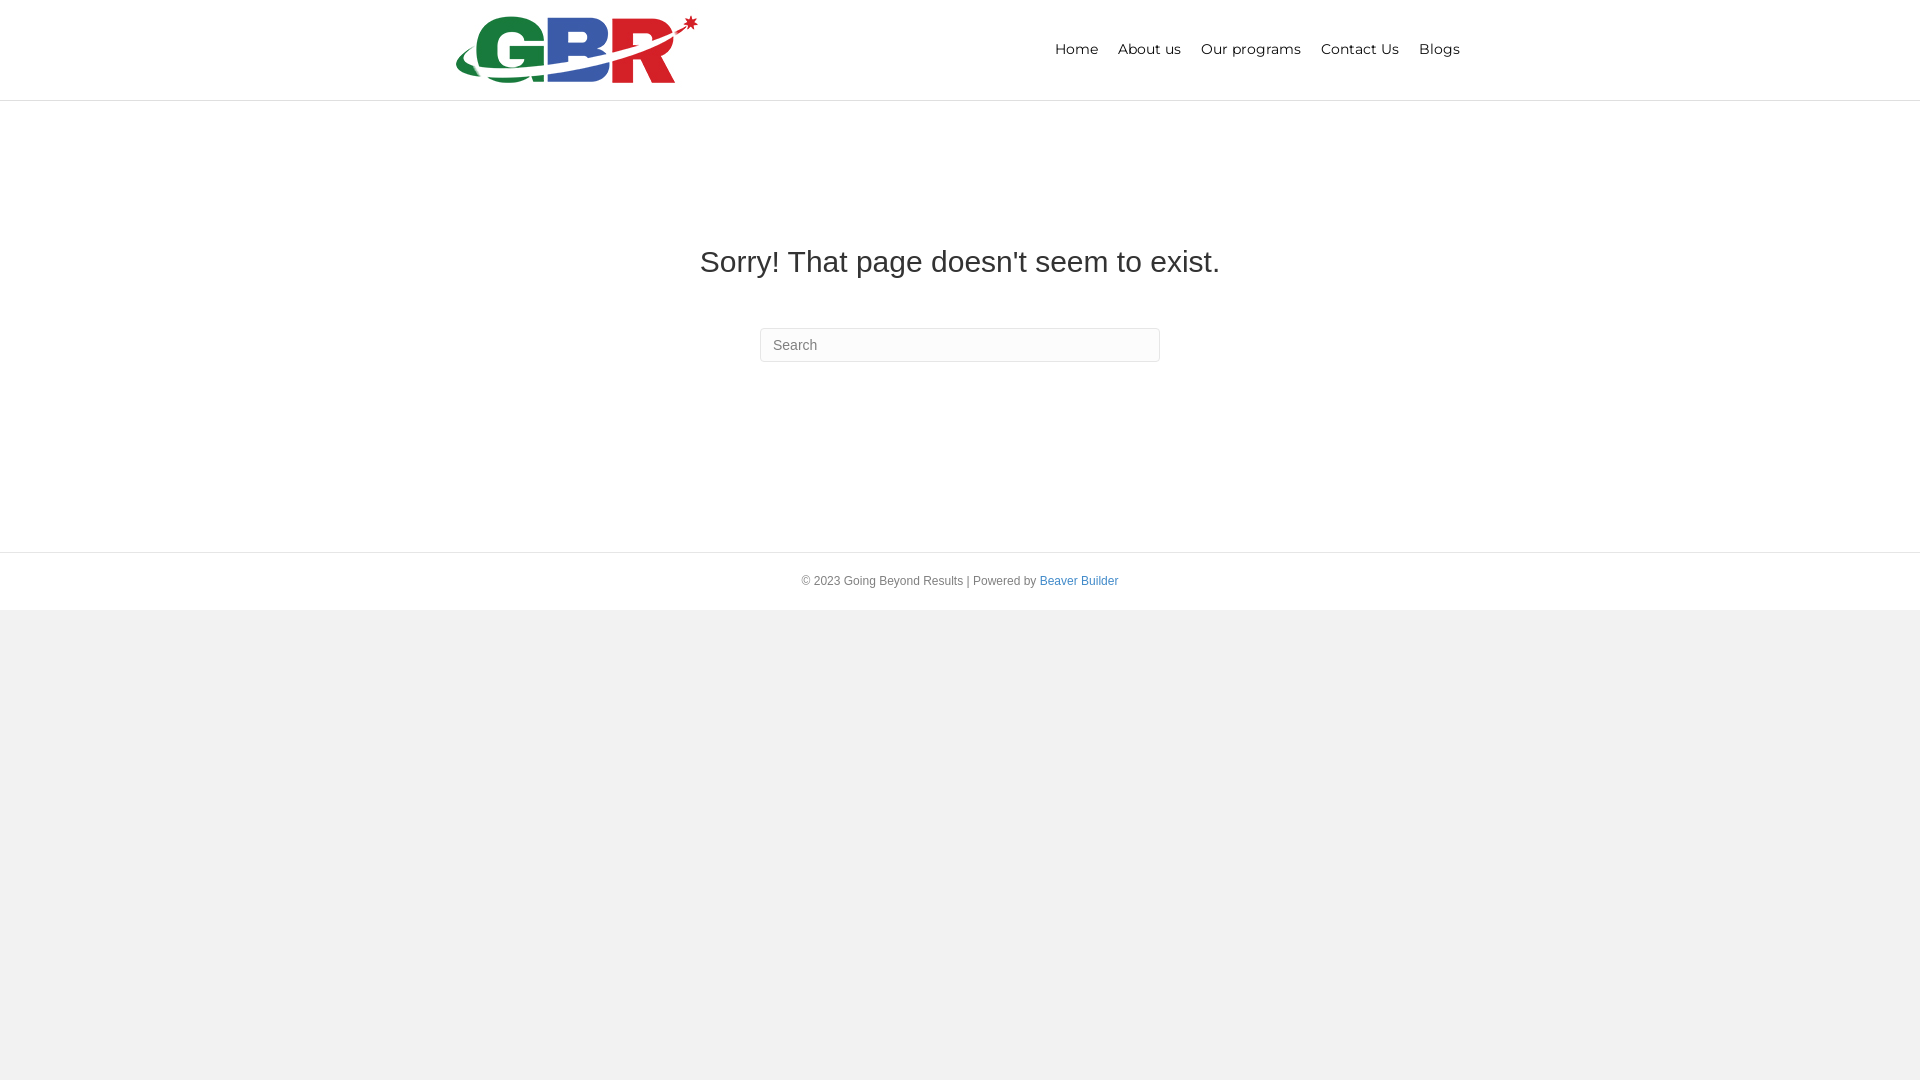  Describe the element at coordinates (1360, 50) in the screenshot. I see `Contact Us` at that location.